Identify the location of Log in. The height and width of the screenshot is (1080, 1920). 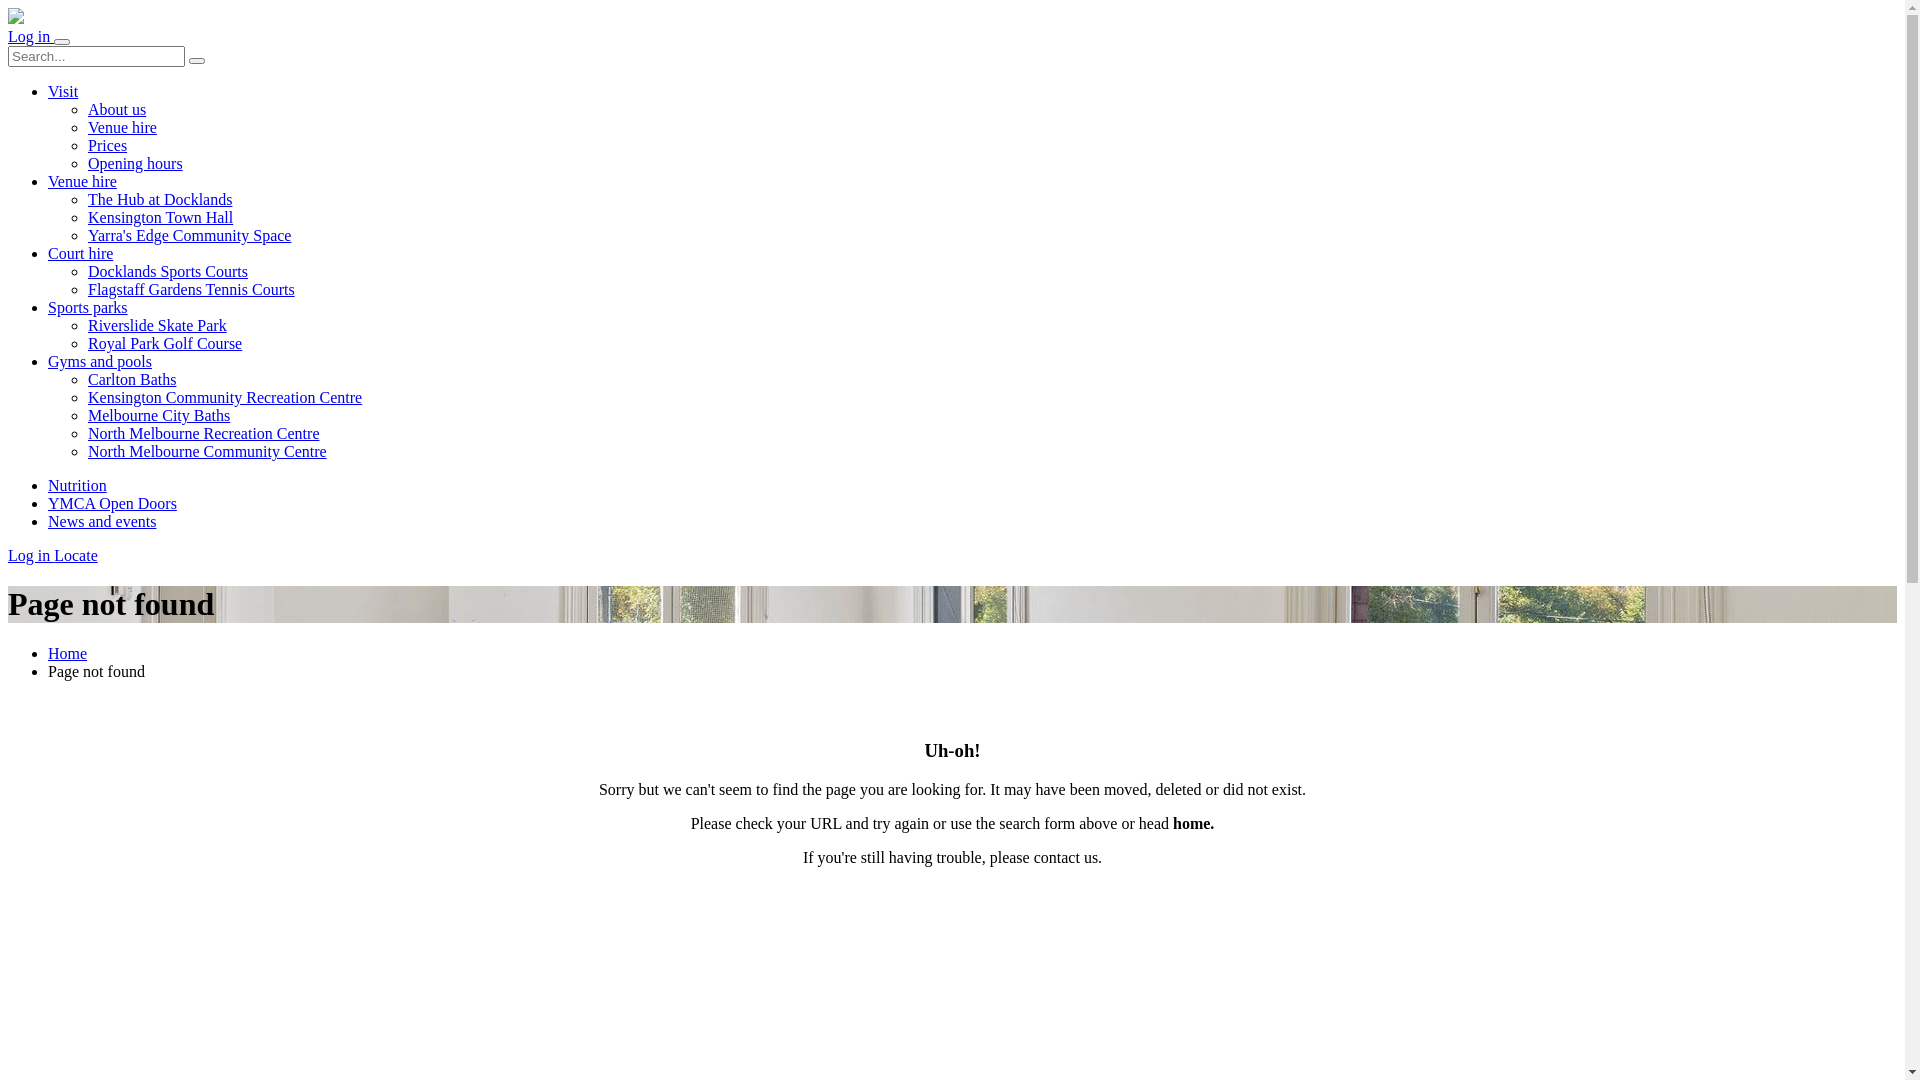
(31, 36).